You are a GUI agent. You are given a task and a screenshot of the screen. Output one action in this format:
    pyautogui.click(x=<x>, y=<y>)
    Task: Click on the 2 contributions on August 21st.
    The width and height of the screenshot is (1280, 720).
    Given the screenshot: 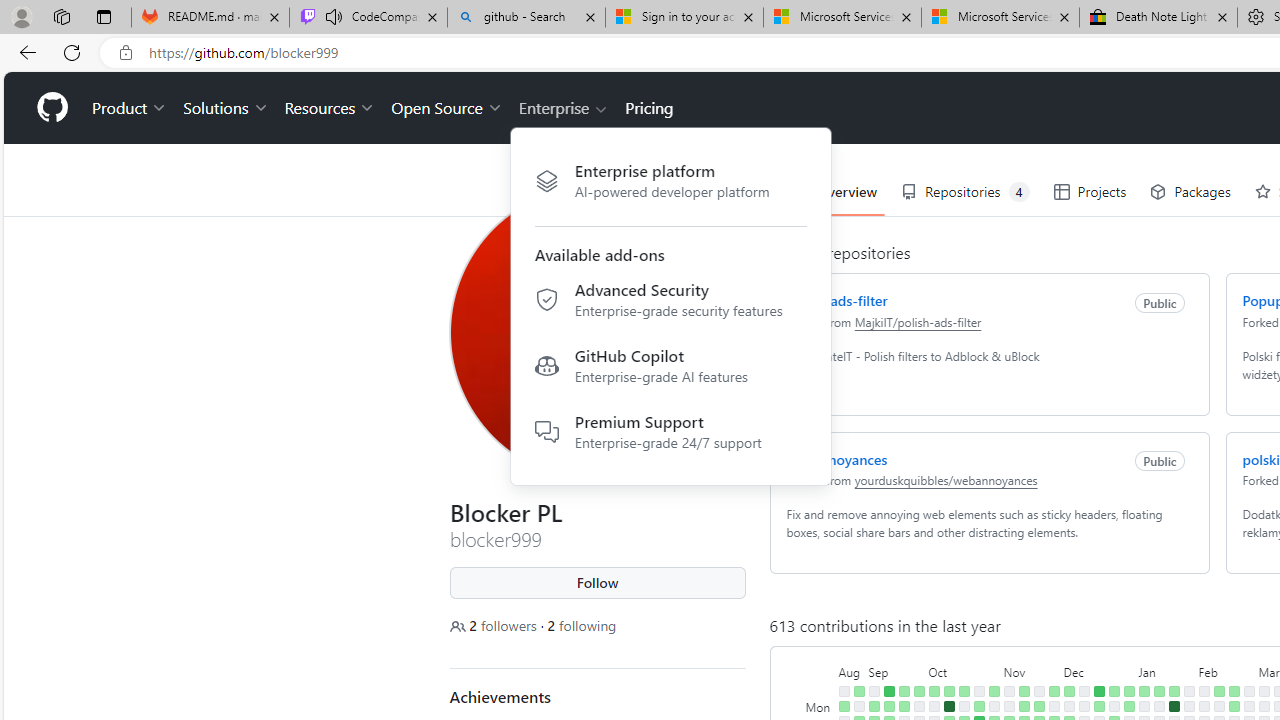 What is the action you would take?
    pyautogui.click(x=844, y=706)
    